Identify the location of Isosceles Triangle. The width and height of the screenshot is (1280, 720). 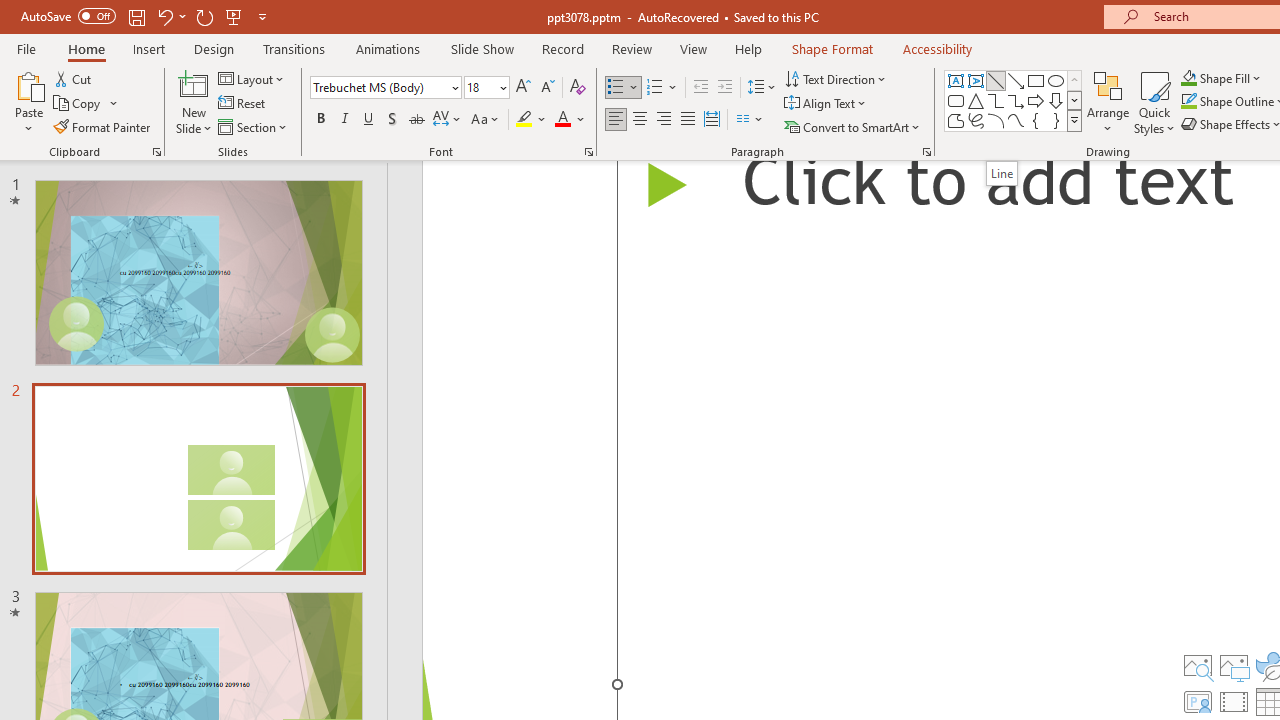
(976, 100).